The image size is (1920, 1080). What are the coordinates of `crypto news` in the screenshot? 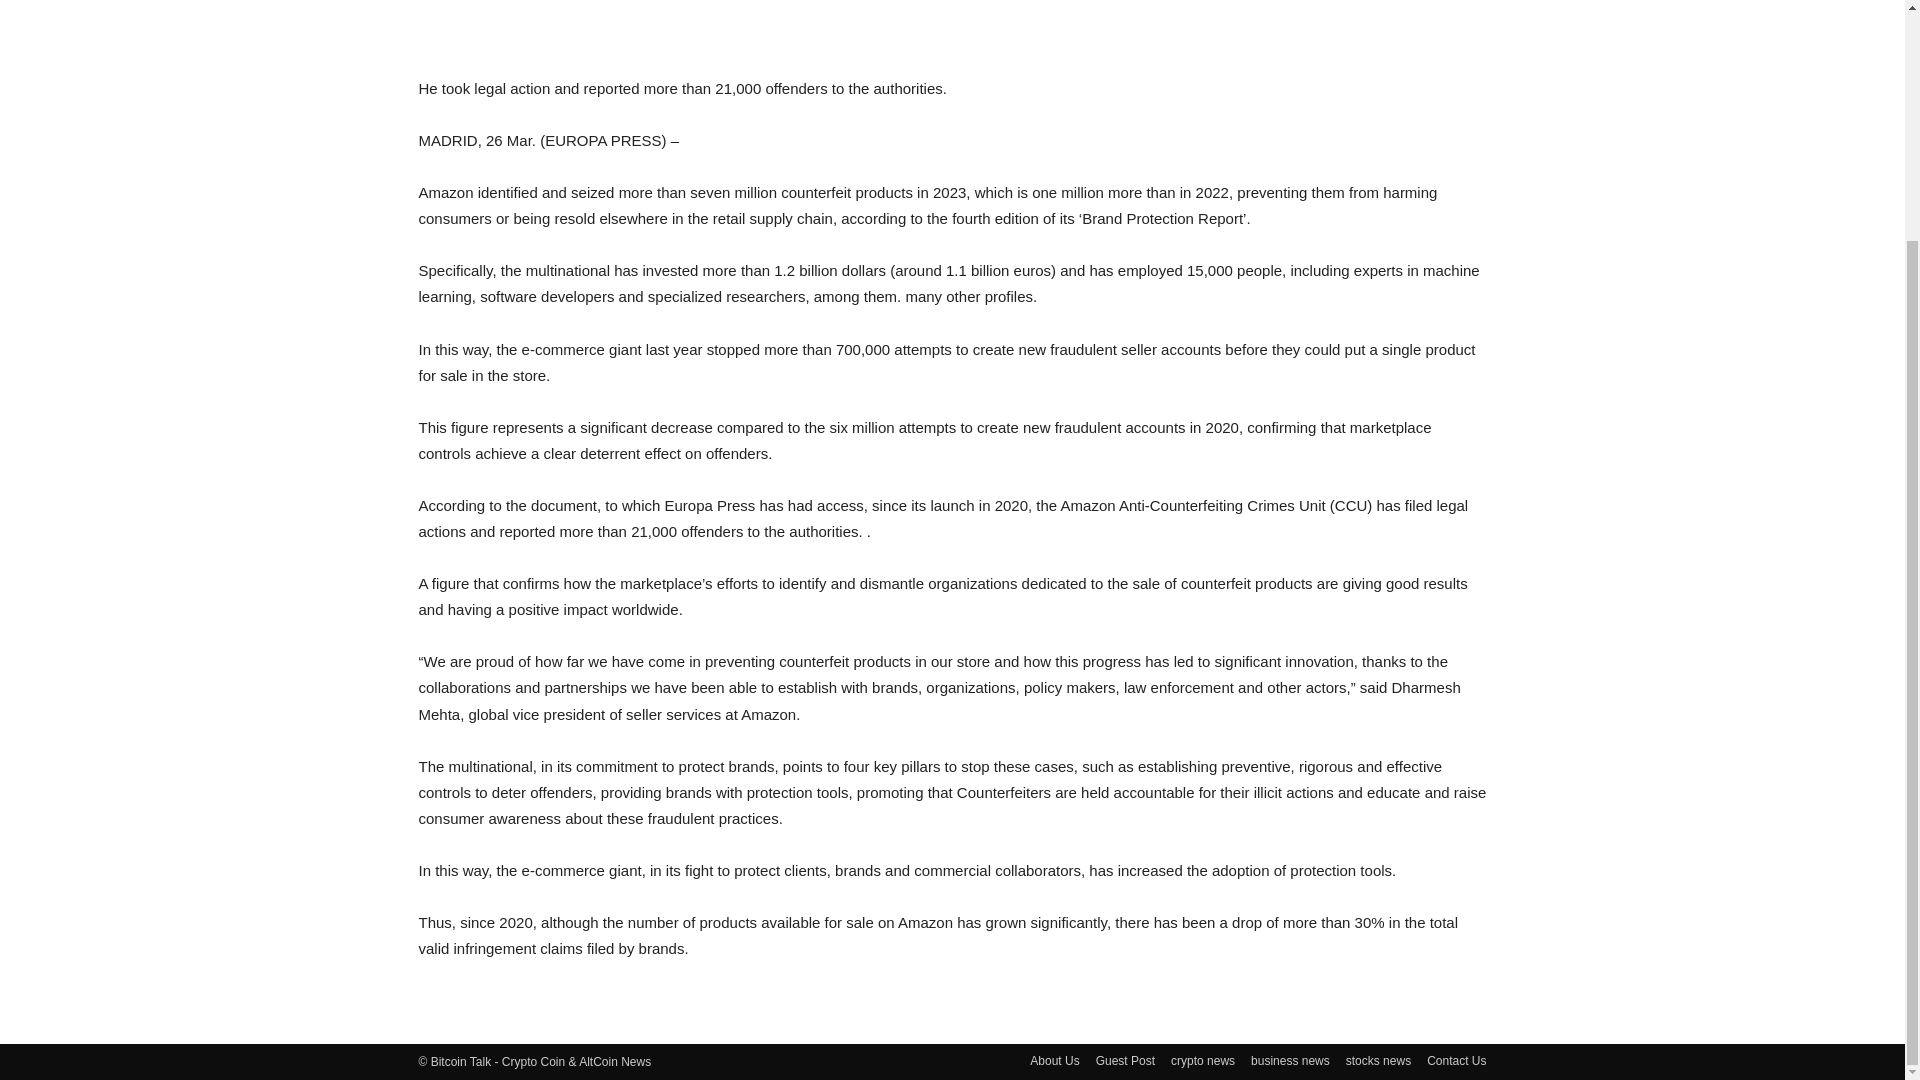 It's located at (1202, 1060).